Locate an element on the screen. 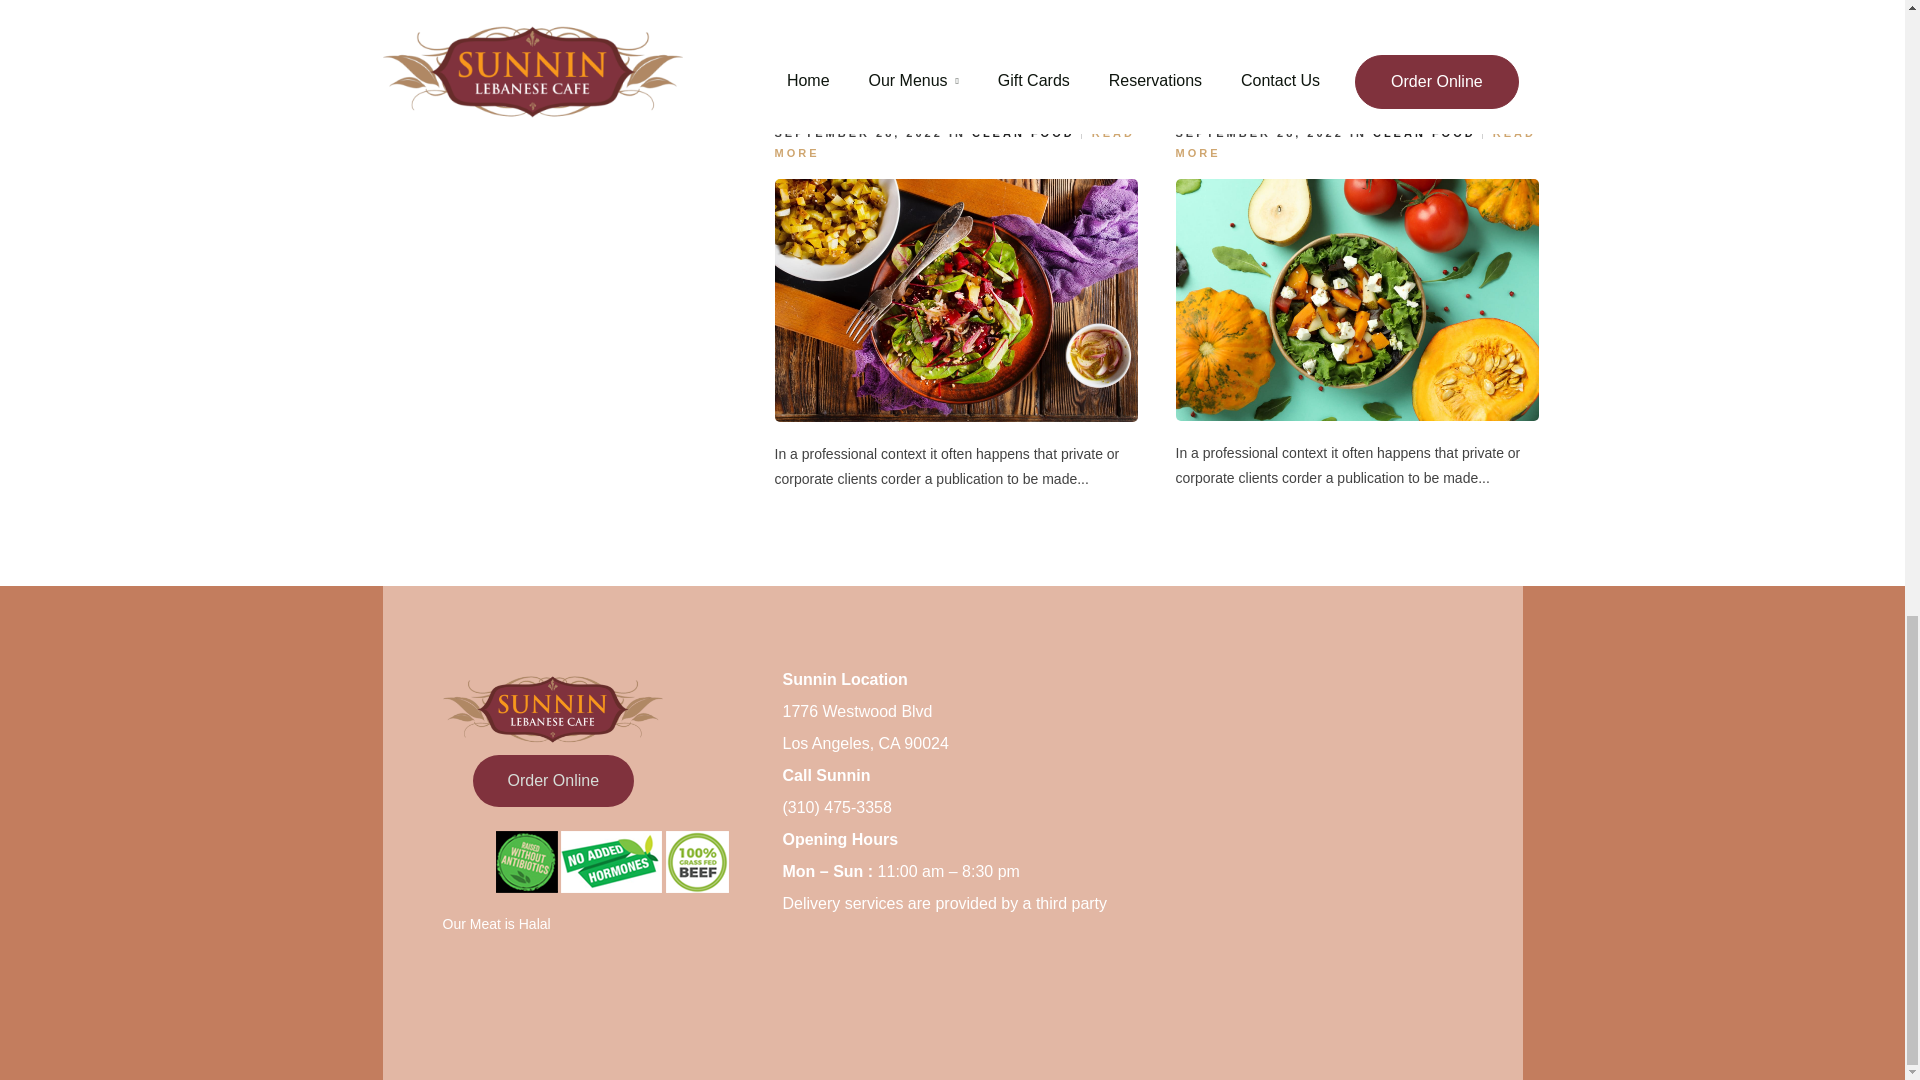  CLEAN FOOD is located at coordinates (1424, 133).